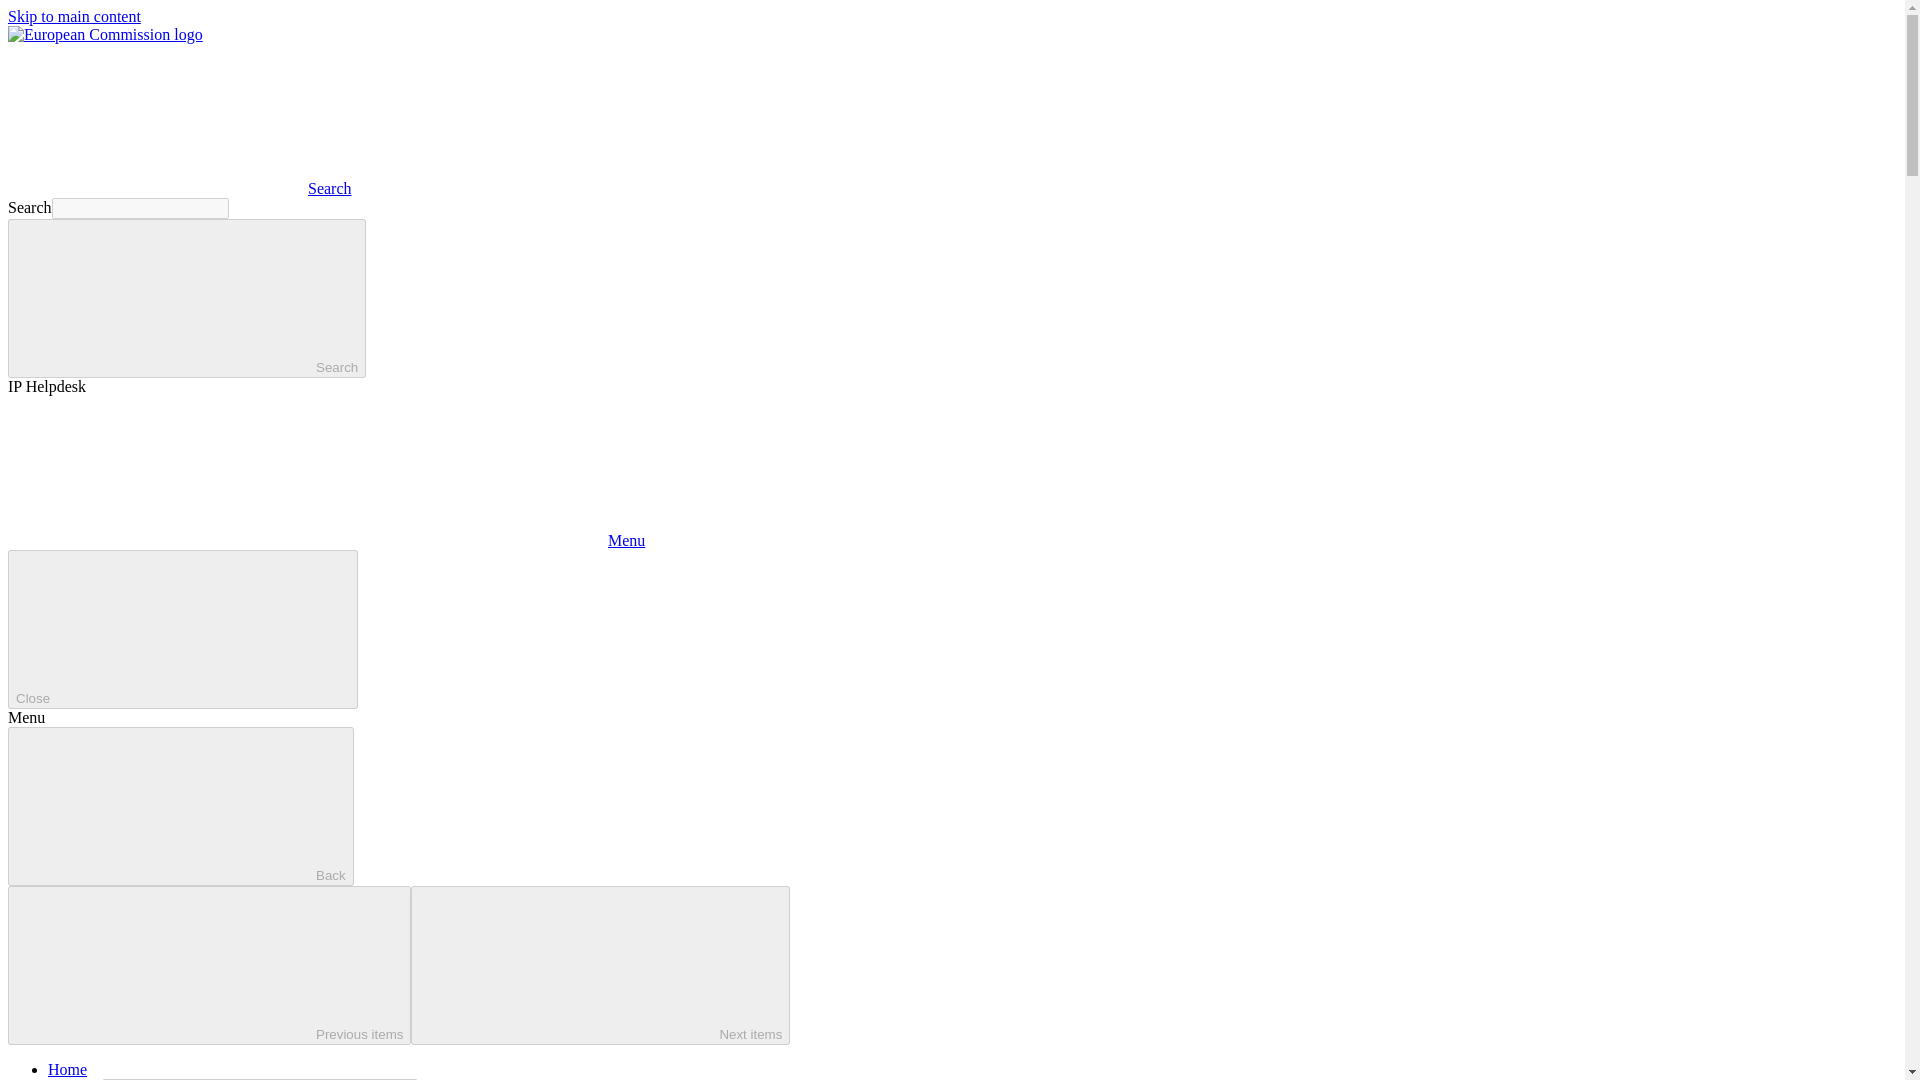 This screenshot has height=1080, width=1920. I want to click on Next items, so click(600, 965).